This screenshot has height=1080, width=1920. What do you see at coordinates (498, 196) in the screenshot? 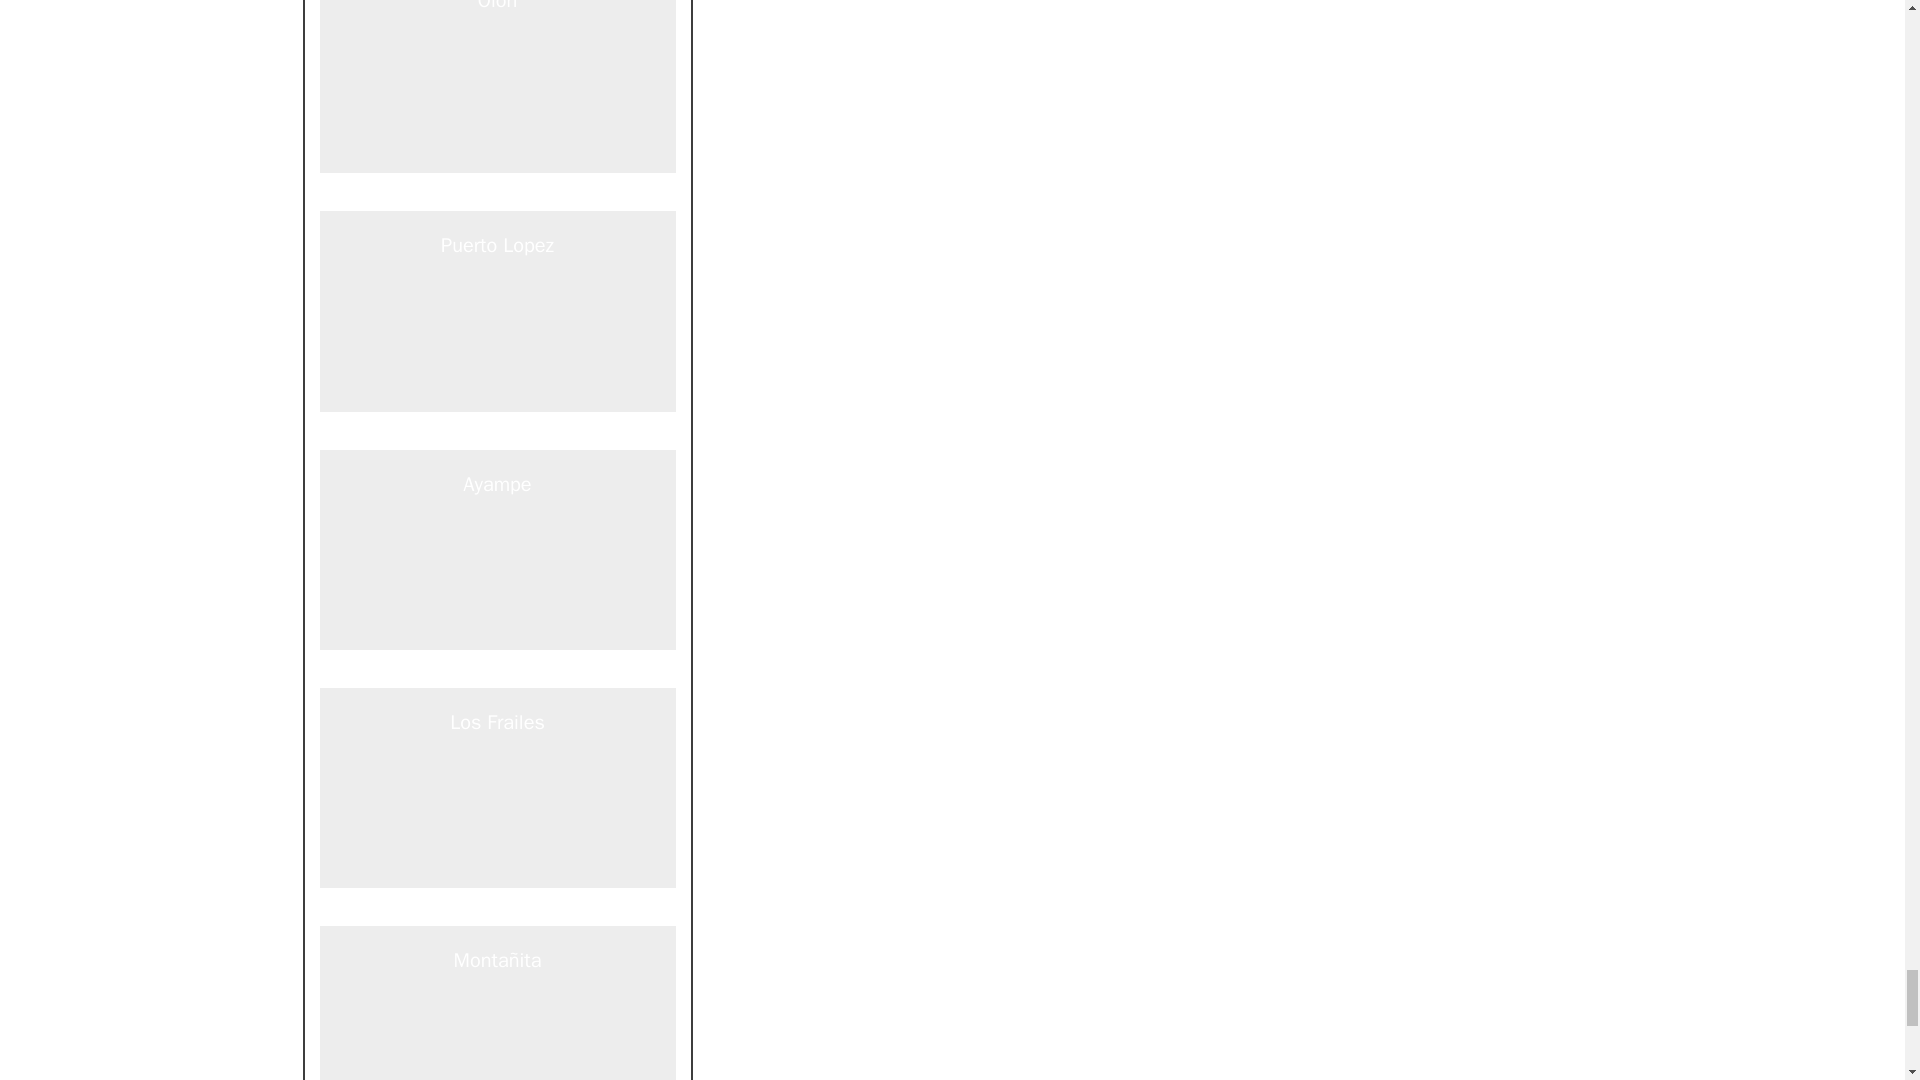
I see `Olon` at bounding box center [498, 196].